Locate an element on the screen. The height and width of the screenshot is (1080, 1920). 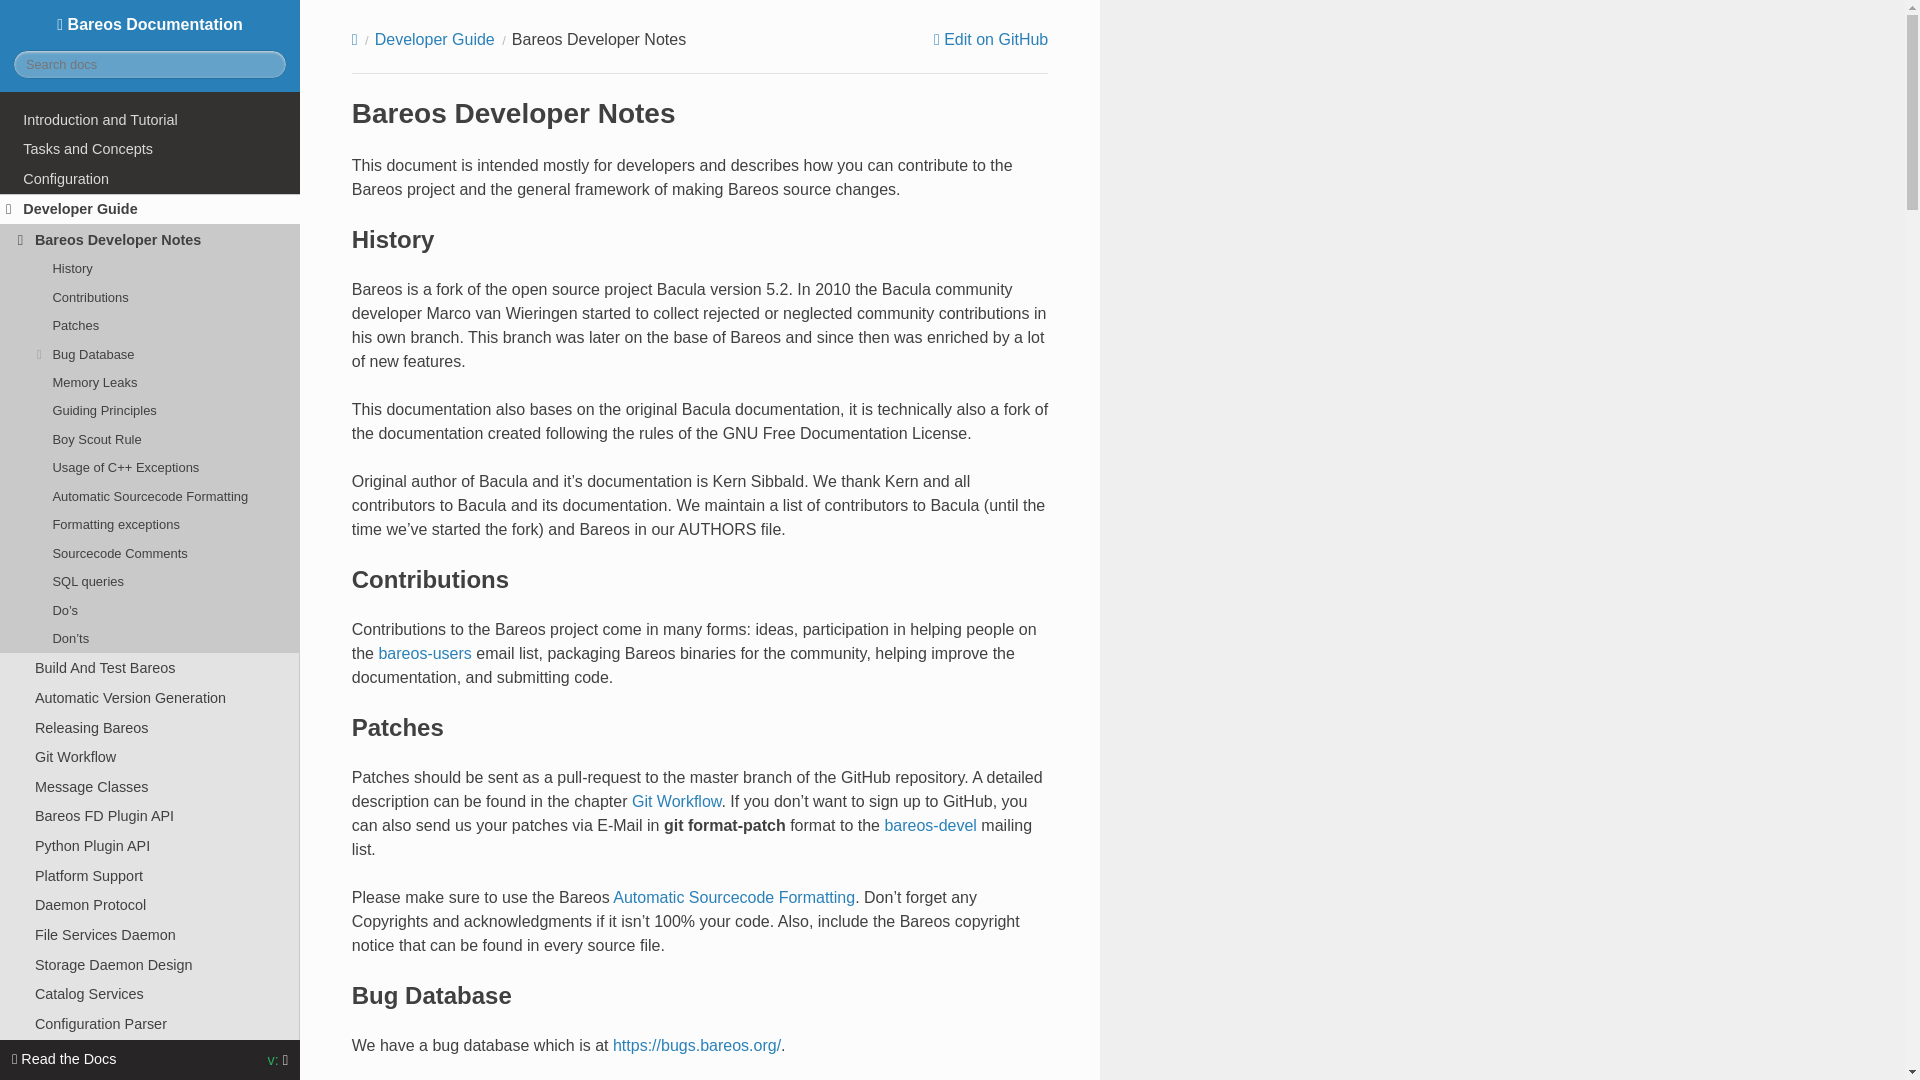
Bareos Developer Notes is located at coordinates (150, 239).